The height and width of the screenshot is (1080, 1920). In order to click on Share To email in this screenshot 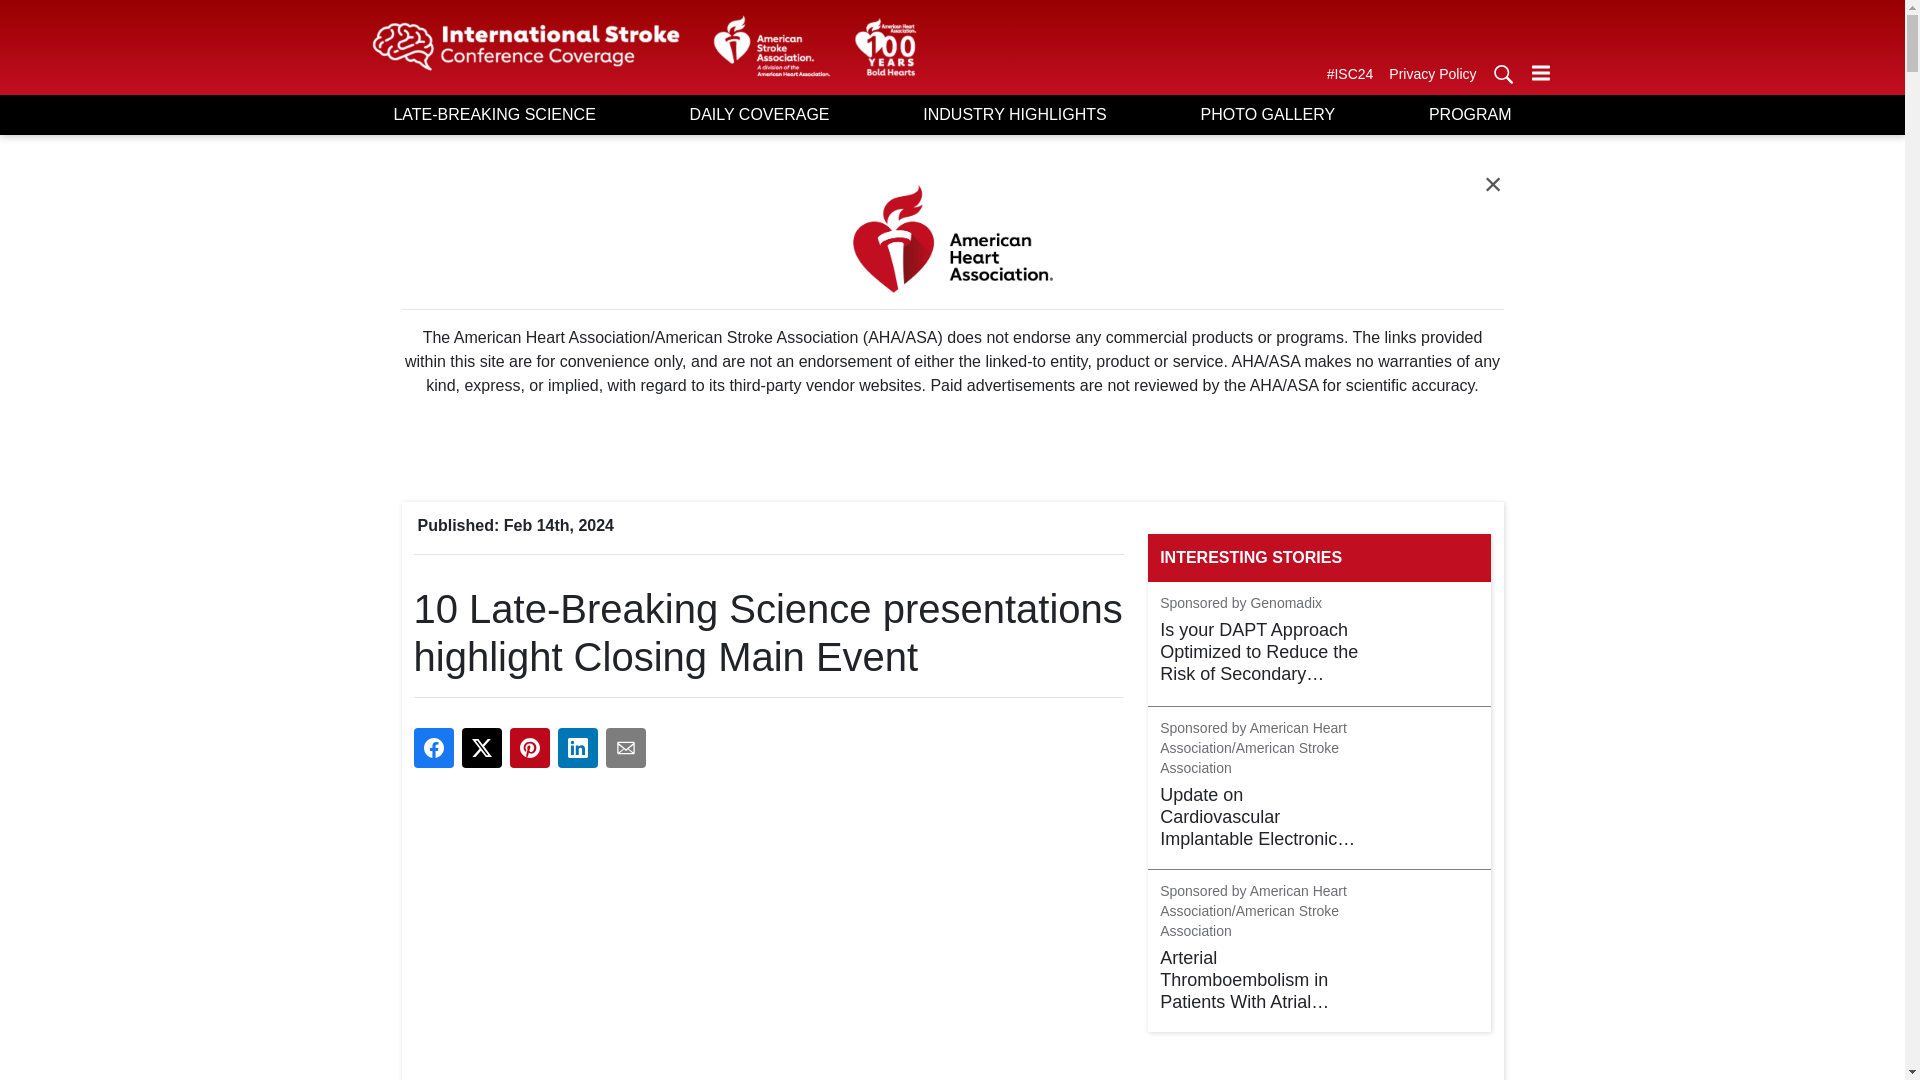, I will do `click(626, 747)`.